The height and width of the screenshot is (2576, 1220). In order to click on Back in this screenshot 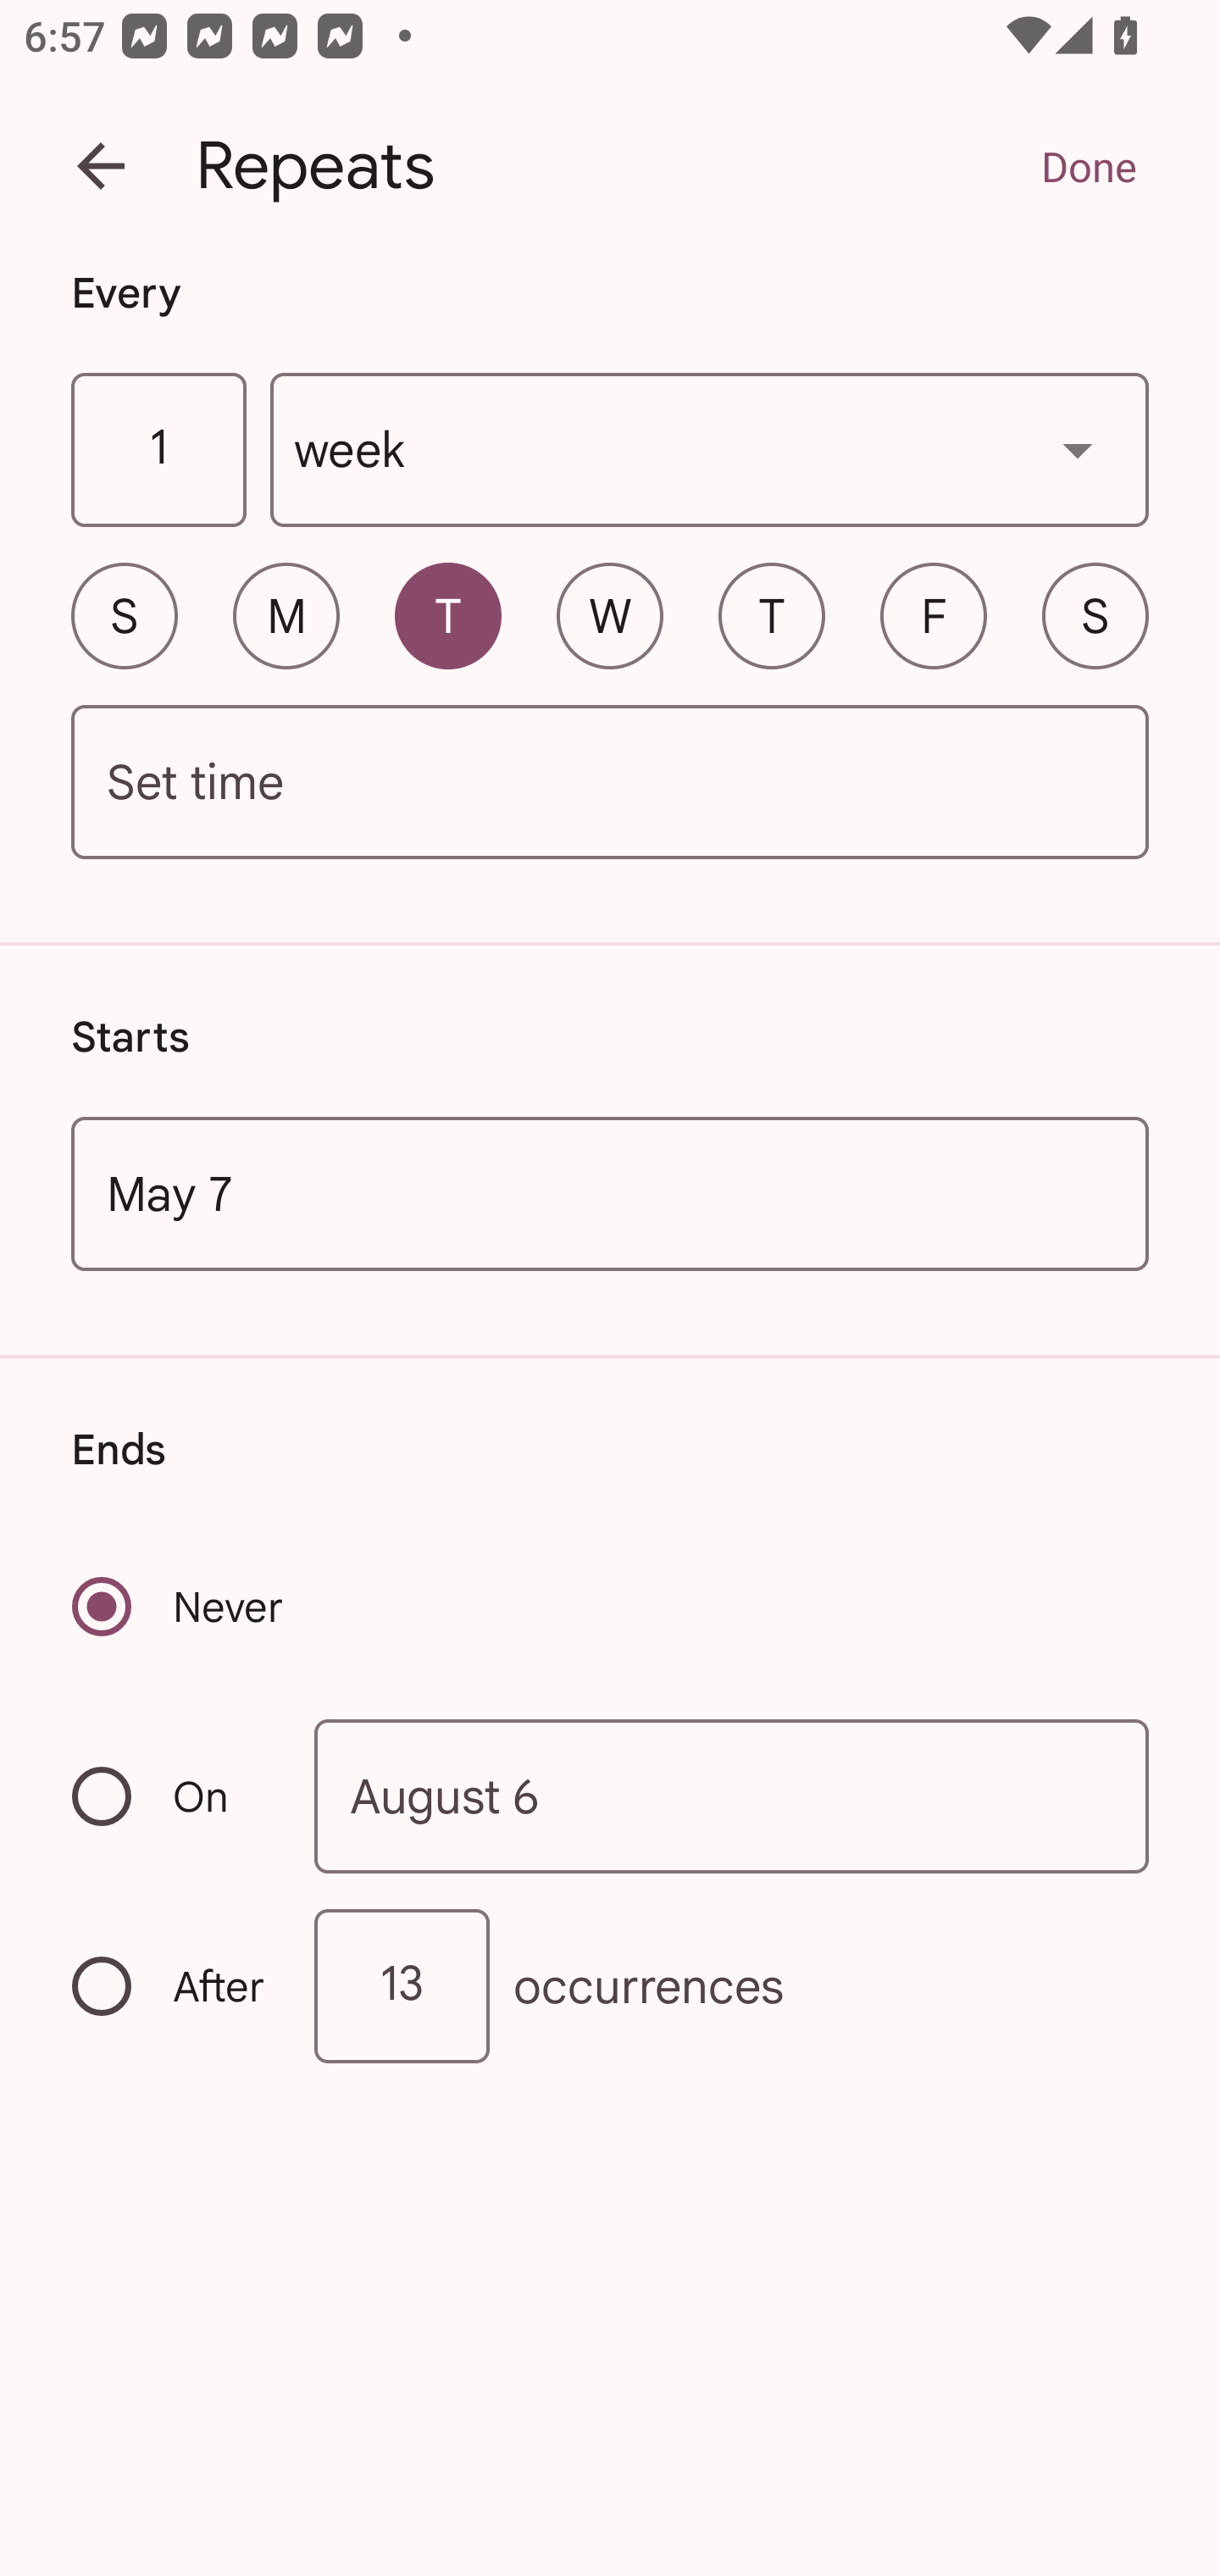, I will do `click(101, 166)`.